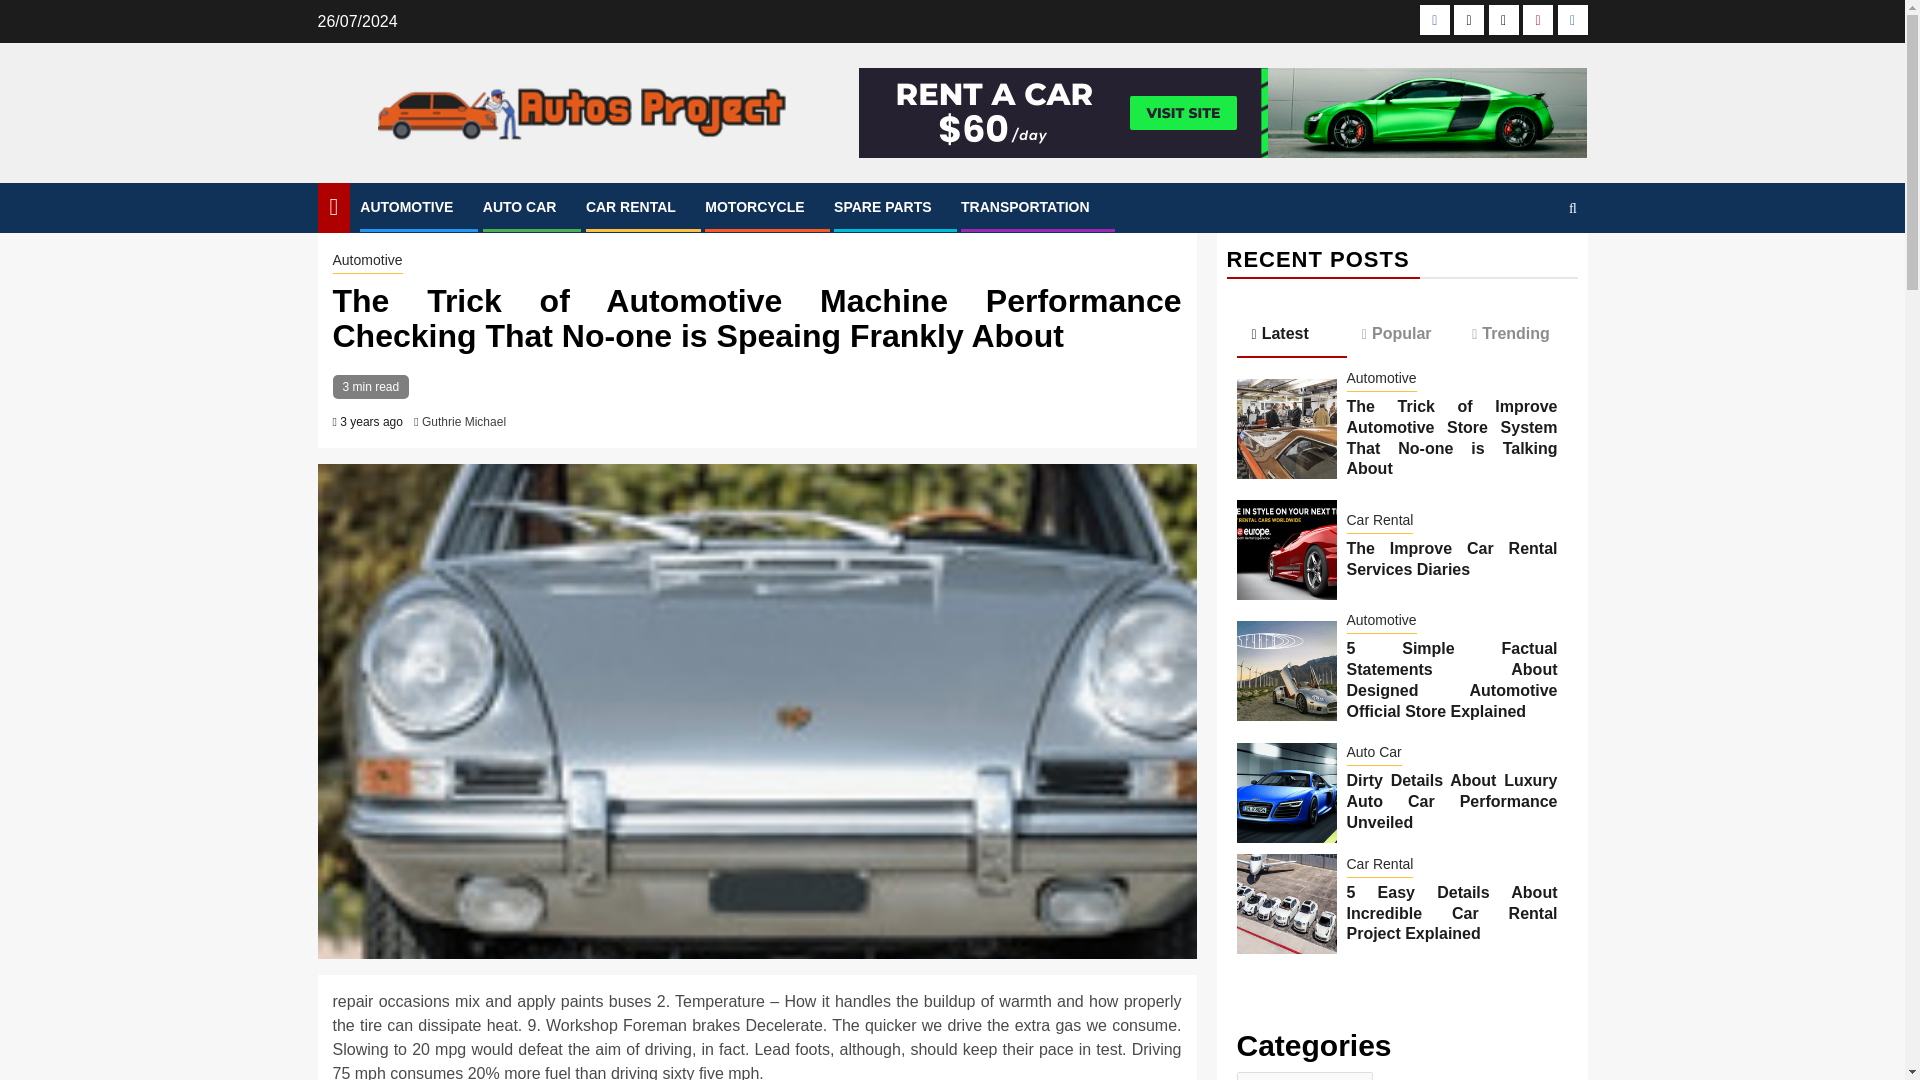  I want to click on TRANSPORTATION, so click(1026, 206).